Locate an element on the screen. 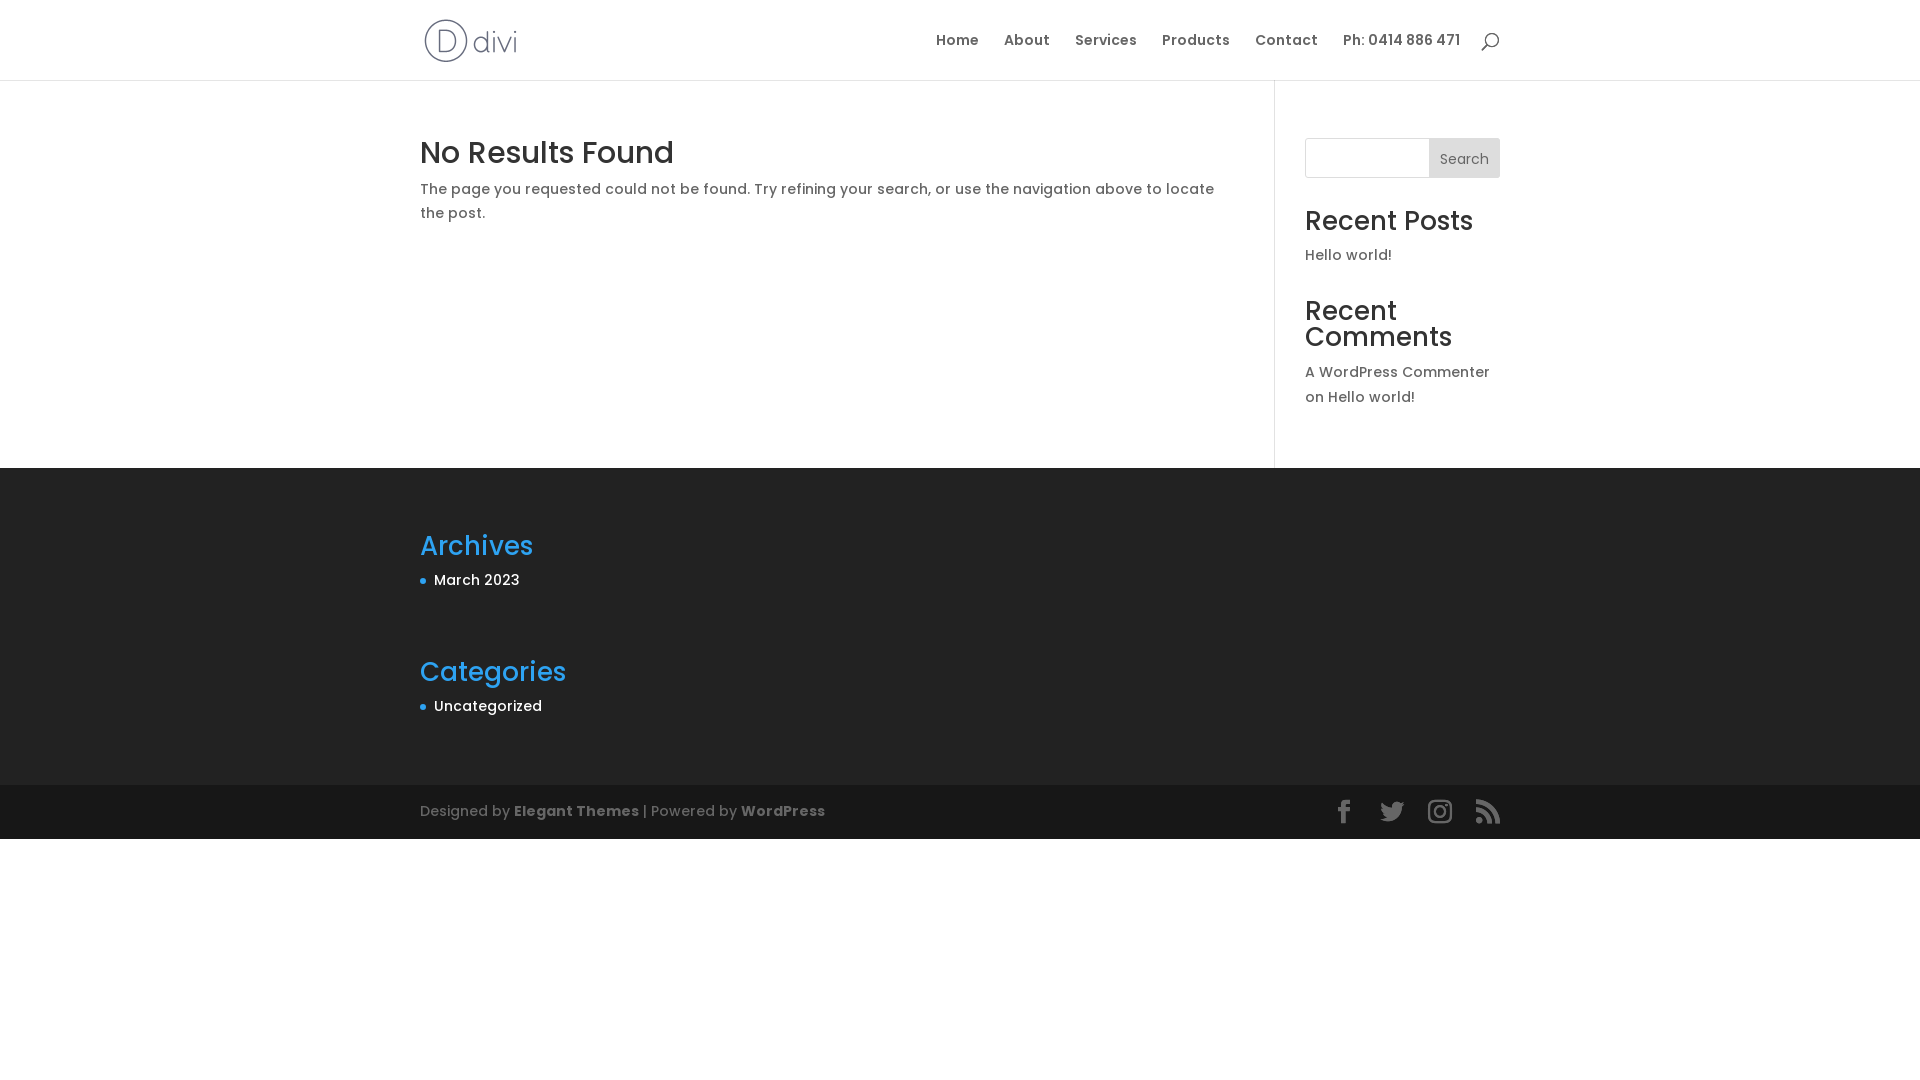 This screenshot has width=1920, height=1080. Ph: 0414 886 471 is located at coordinates (1402, 56).